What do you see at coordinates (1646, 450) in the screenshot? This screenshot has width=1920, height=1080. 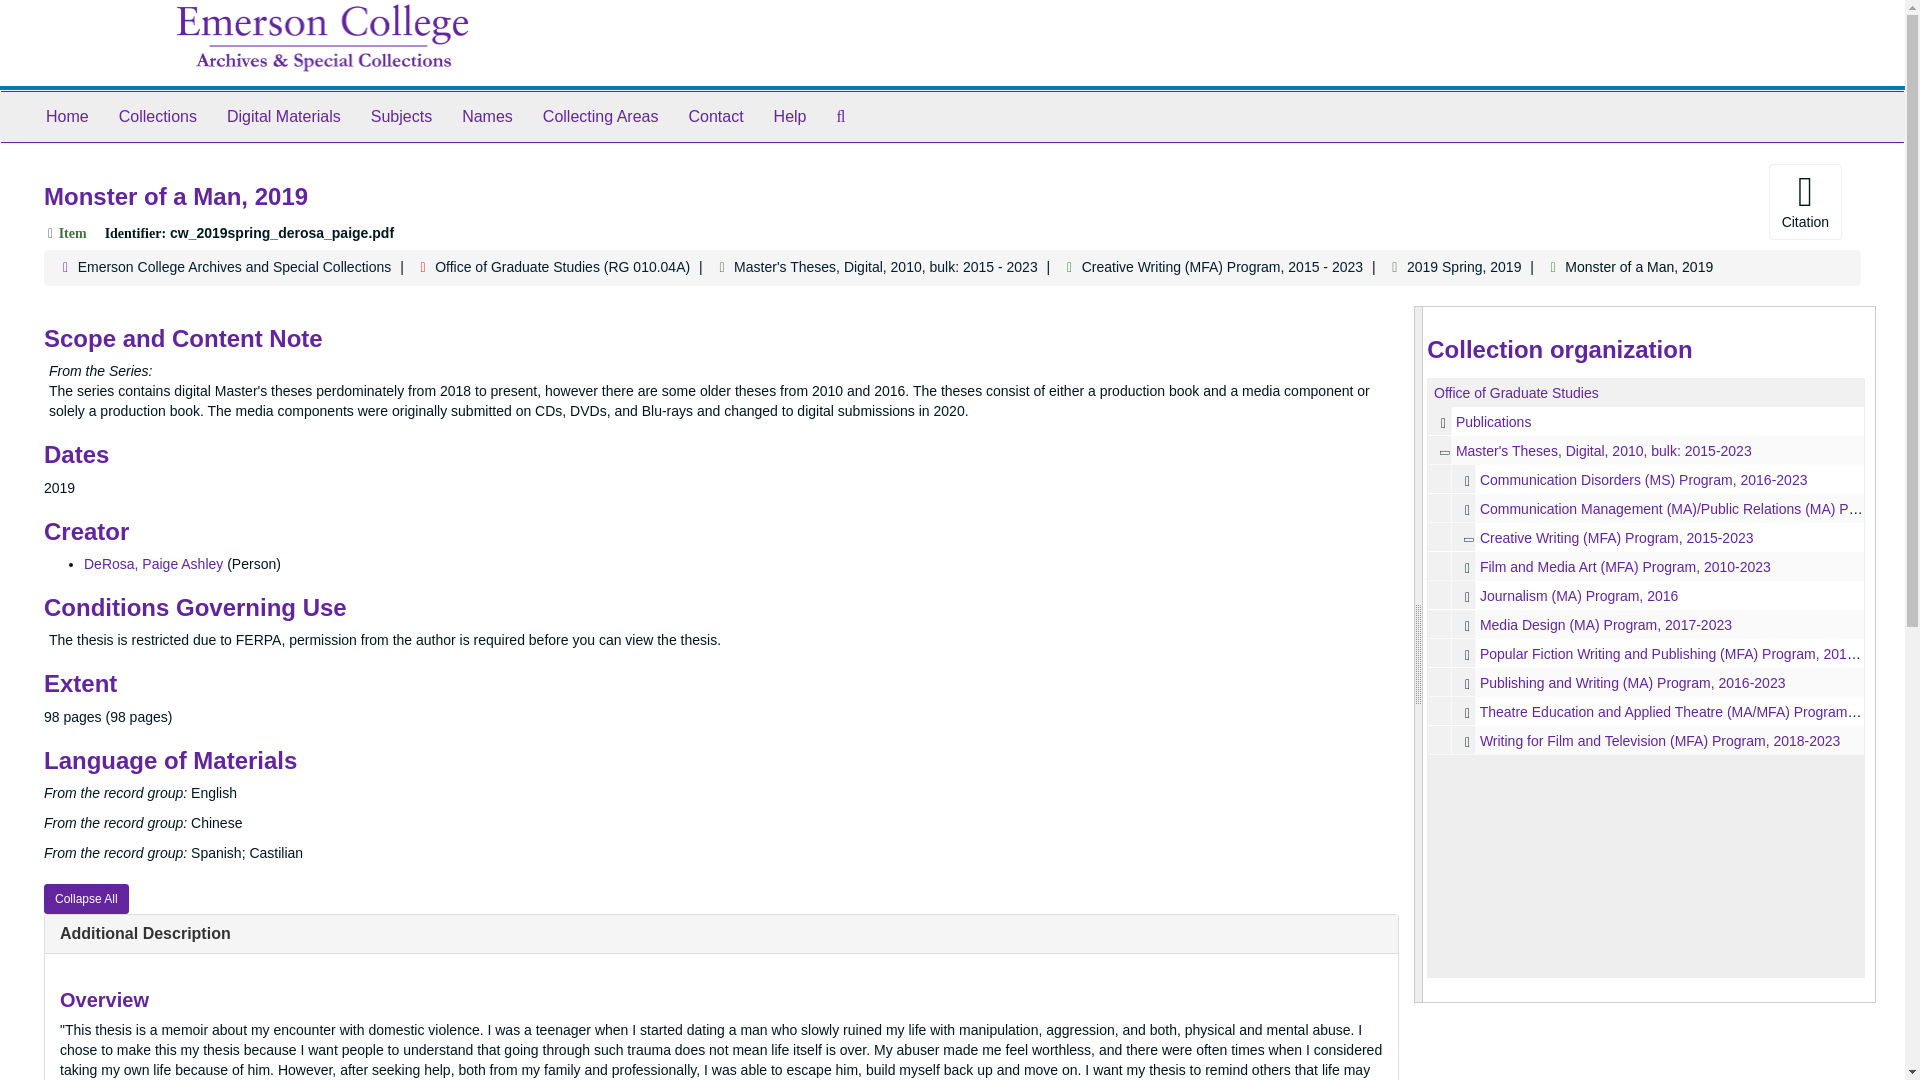 I see `Master's Theses, Digital` at bounding box center [1646, 450].